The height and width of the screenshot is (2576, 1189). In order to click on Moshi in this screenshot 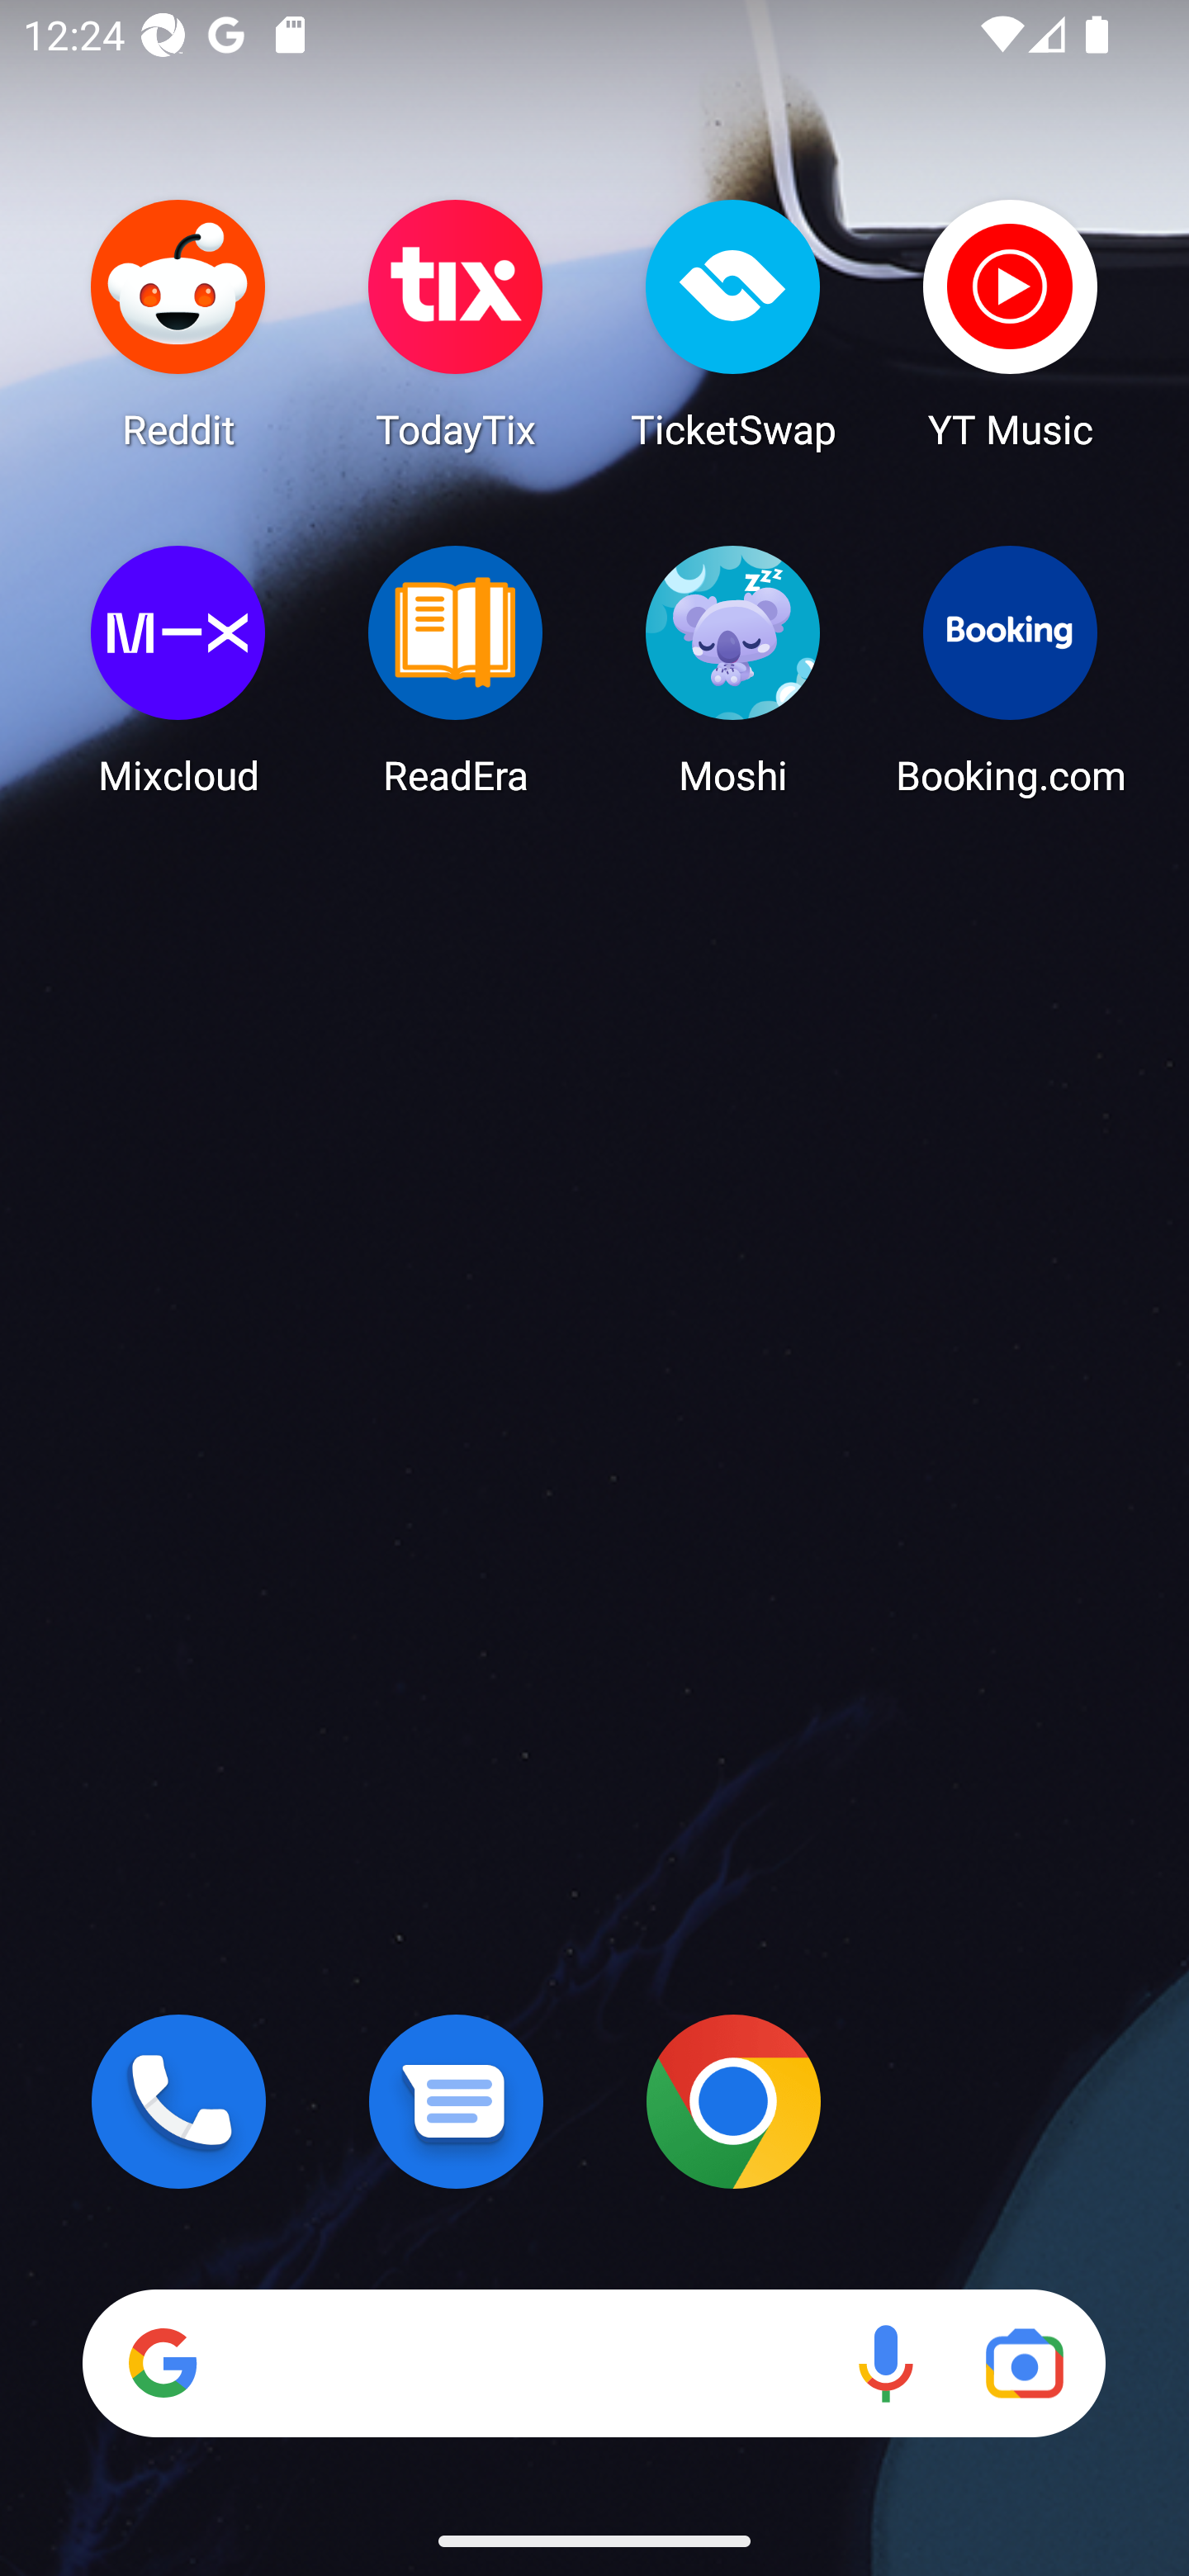, I will do `click(733, 670)`.